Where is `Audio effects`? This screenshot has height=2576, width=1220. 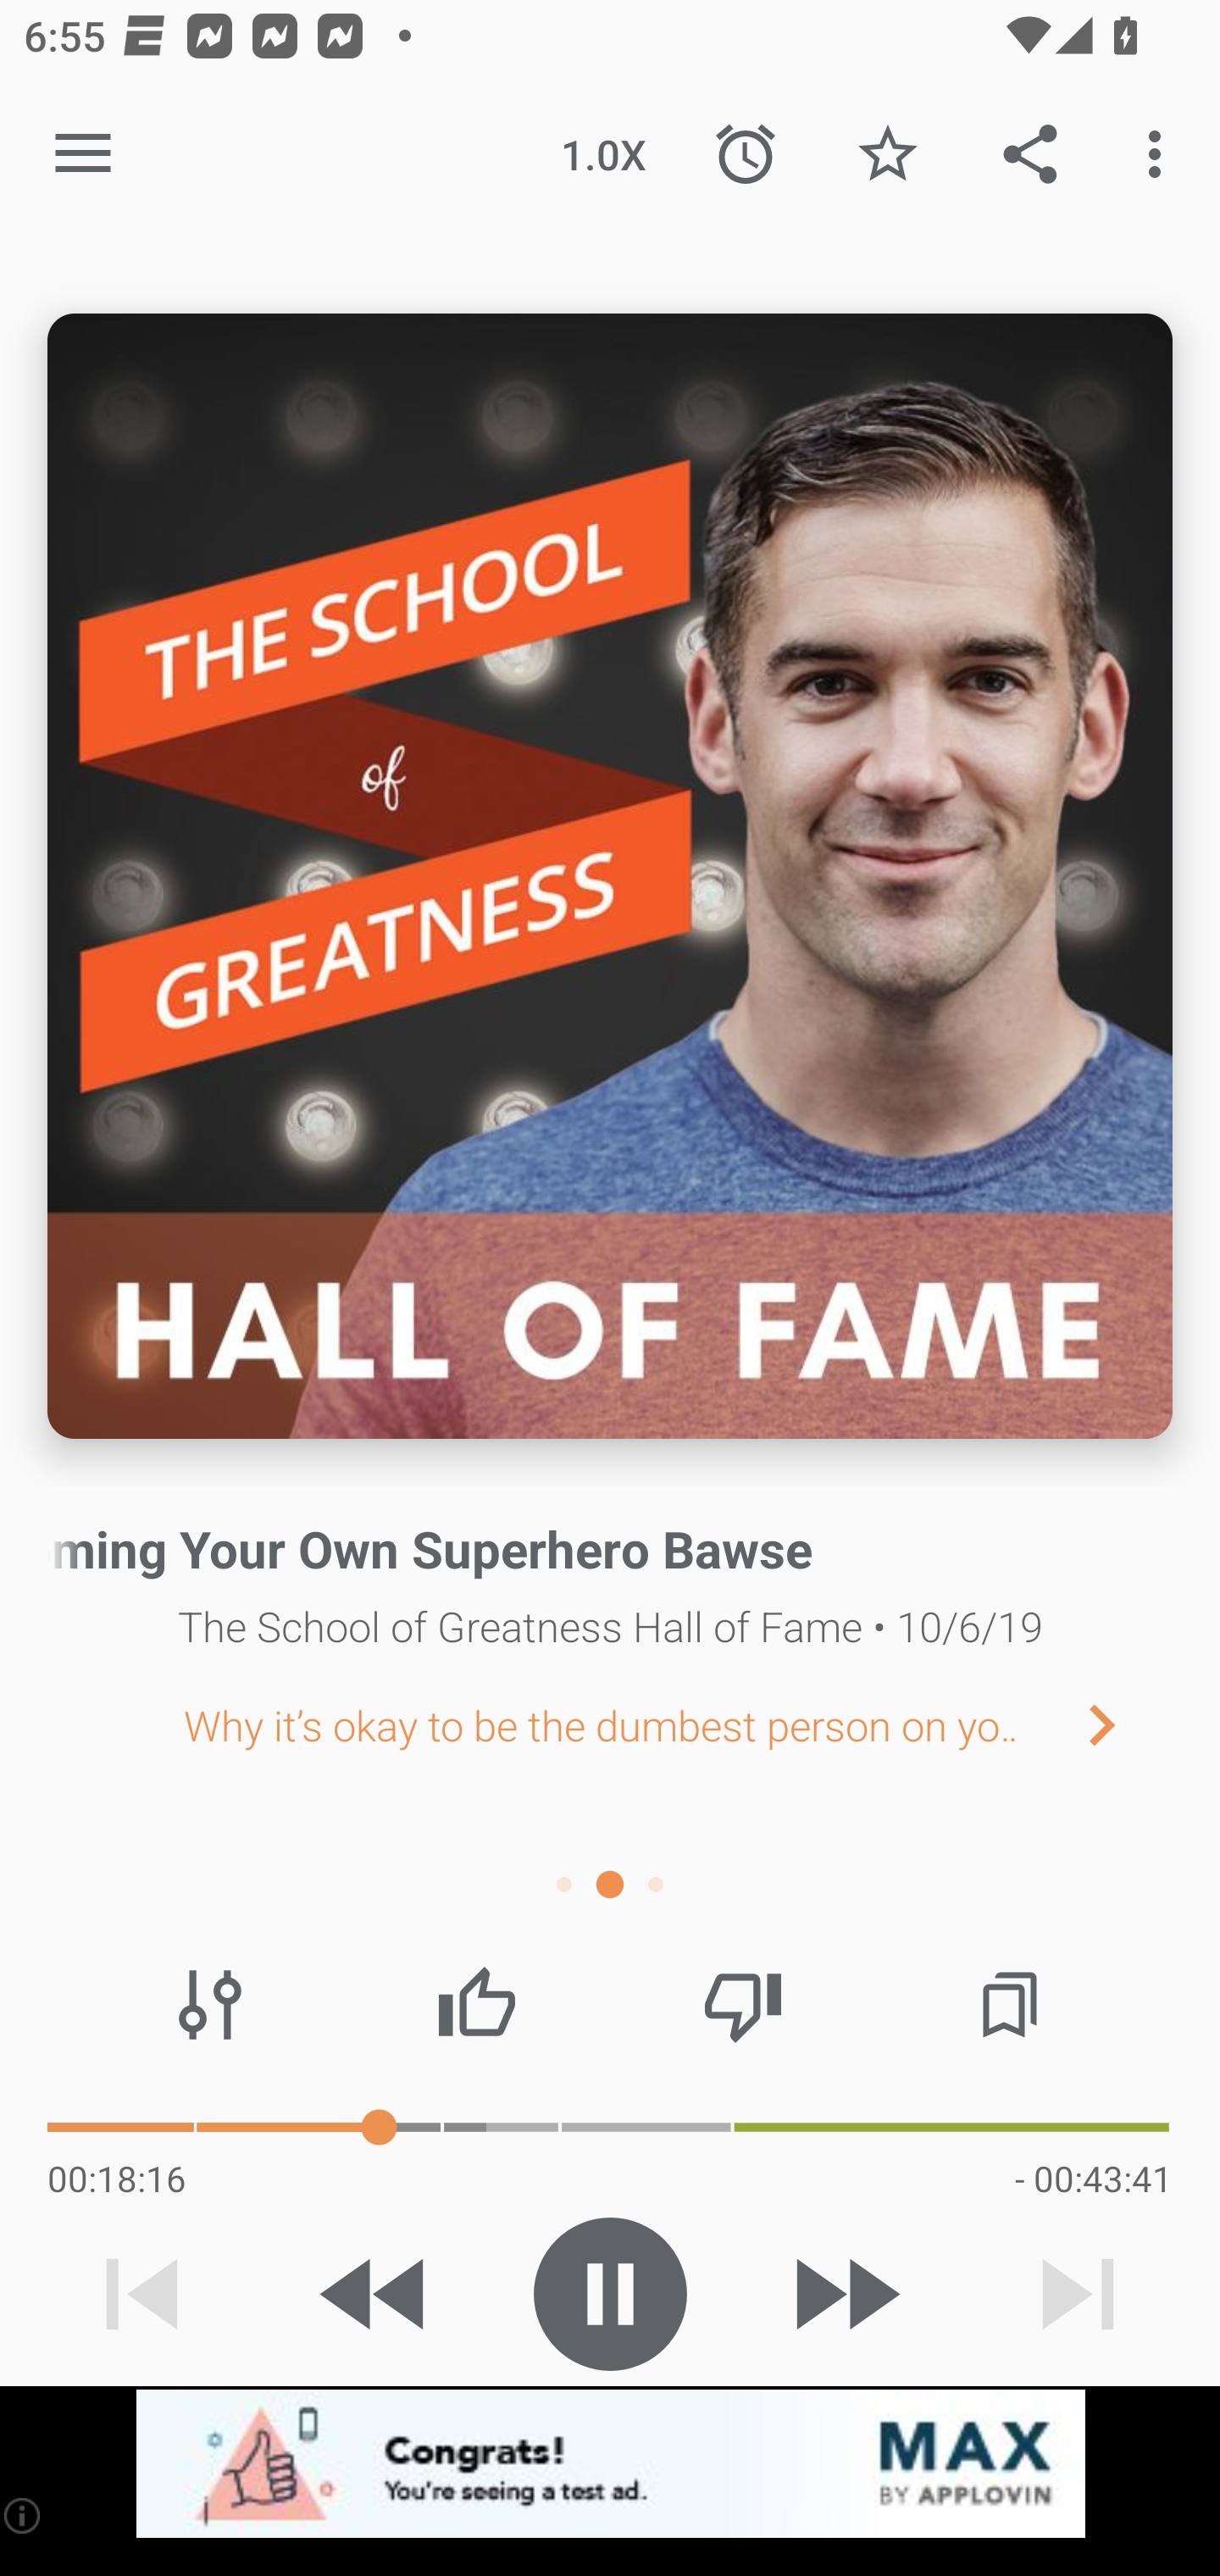
Audio effects is located at coordinates (210, 2005).